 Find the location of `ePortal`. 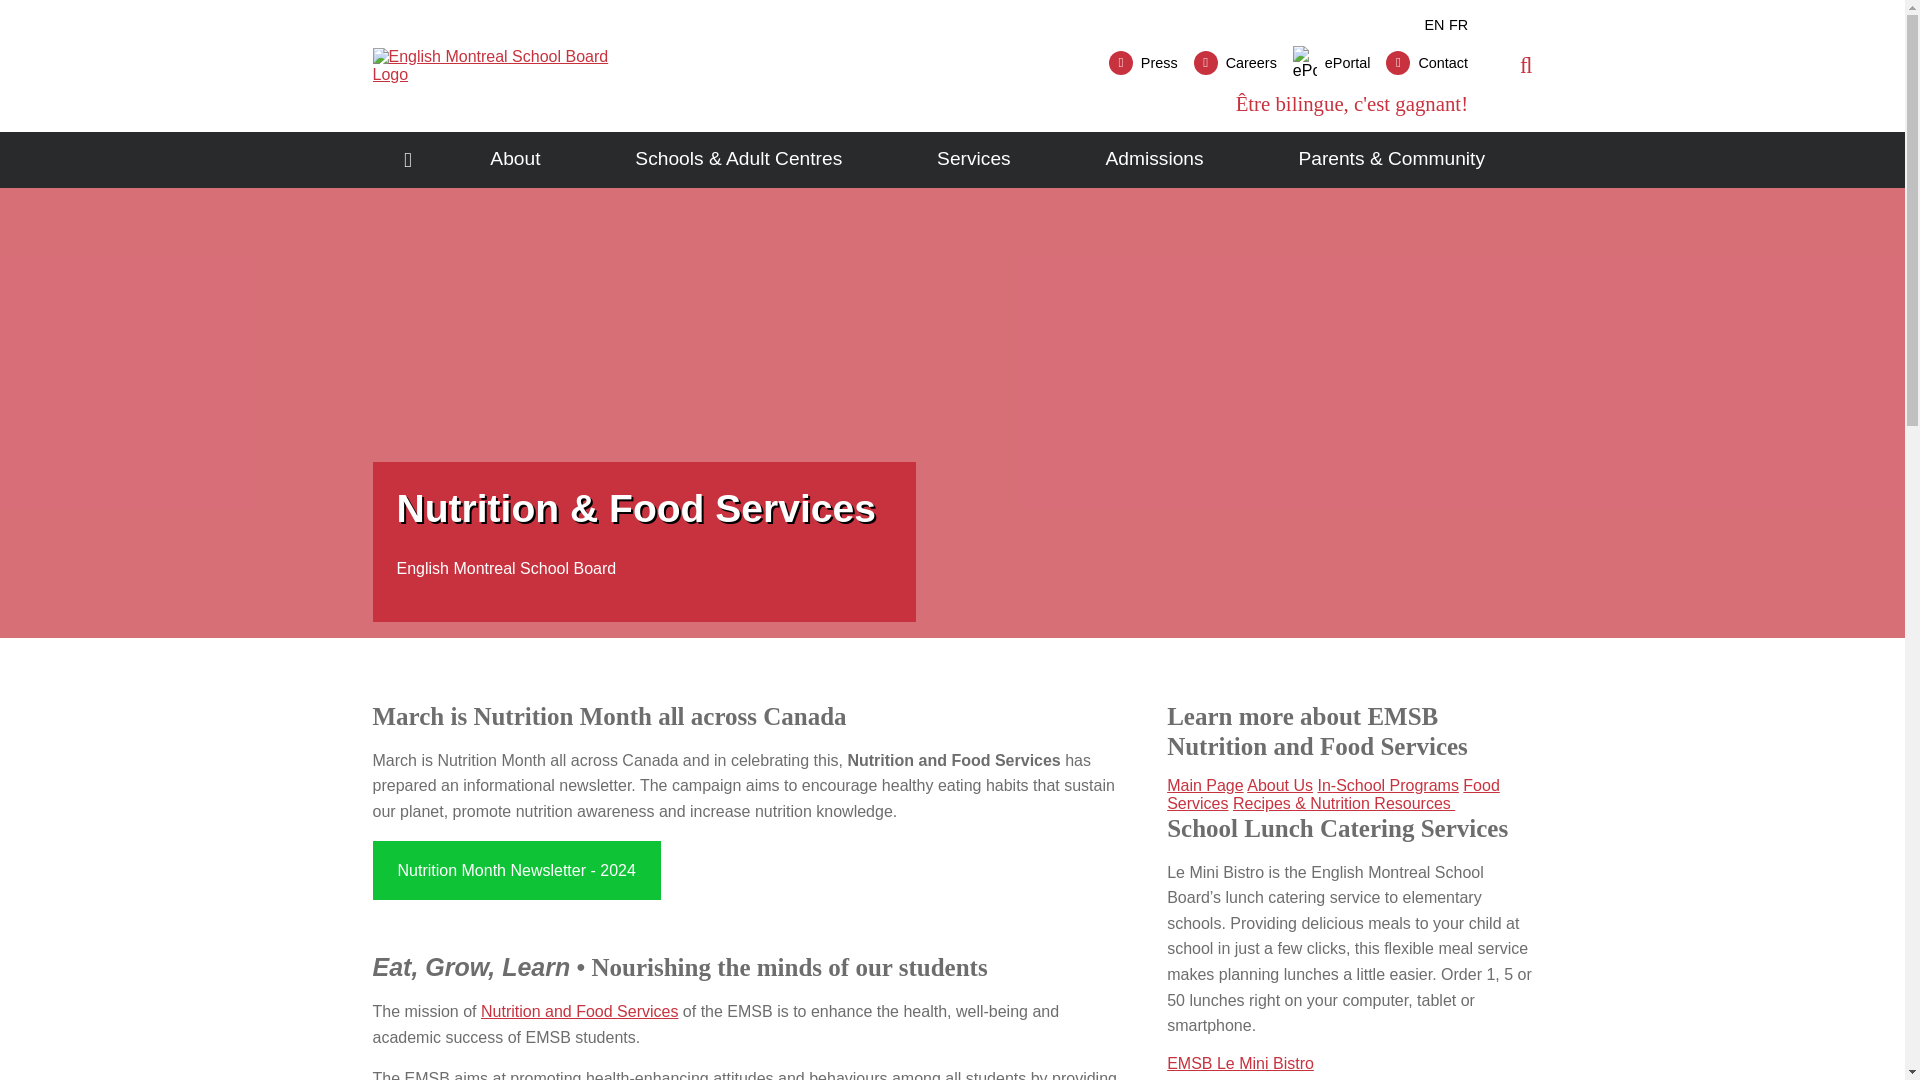

ePortal is located at coordinates (1331, 62).